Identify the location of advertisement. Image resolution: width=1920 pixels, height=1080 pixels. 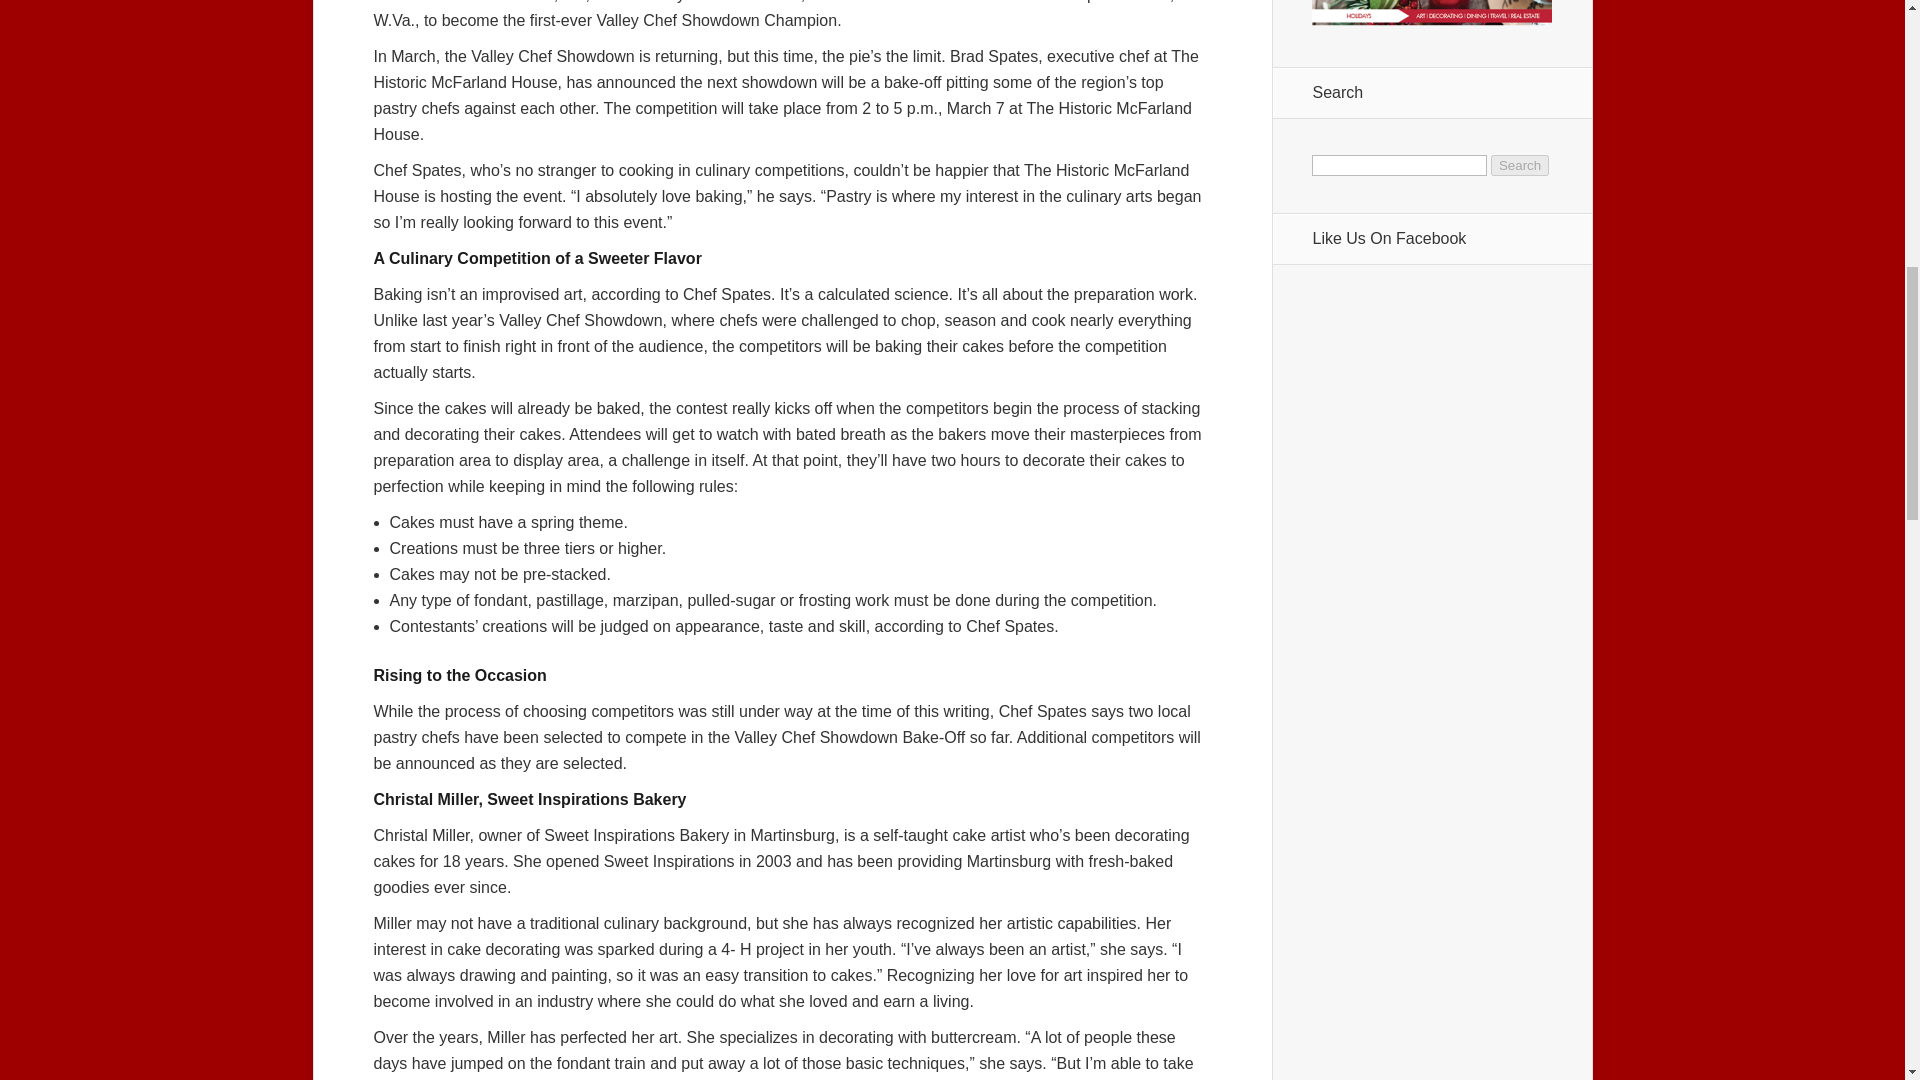
(1431, 16).